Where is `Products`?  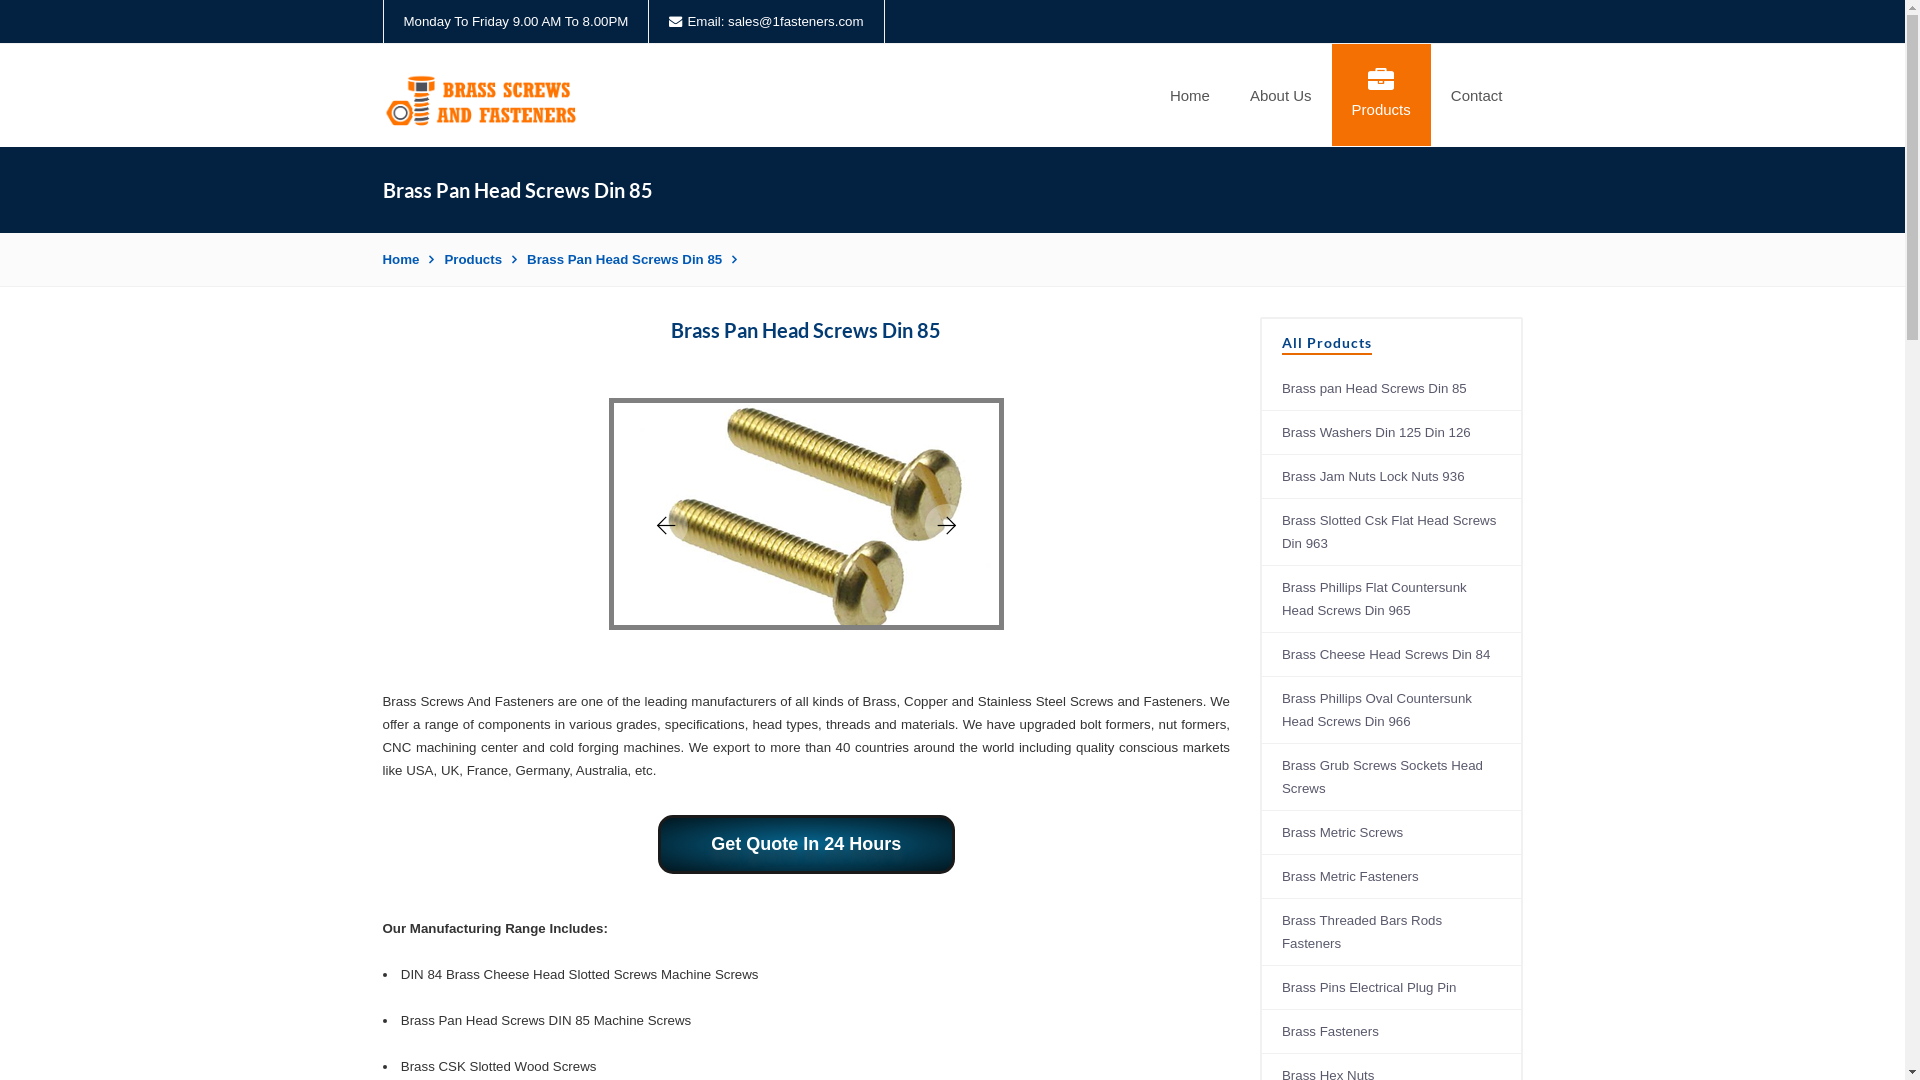 Products is located at coordinates (480, 260).